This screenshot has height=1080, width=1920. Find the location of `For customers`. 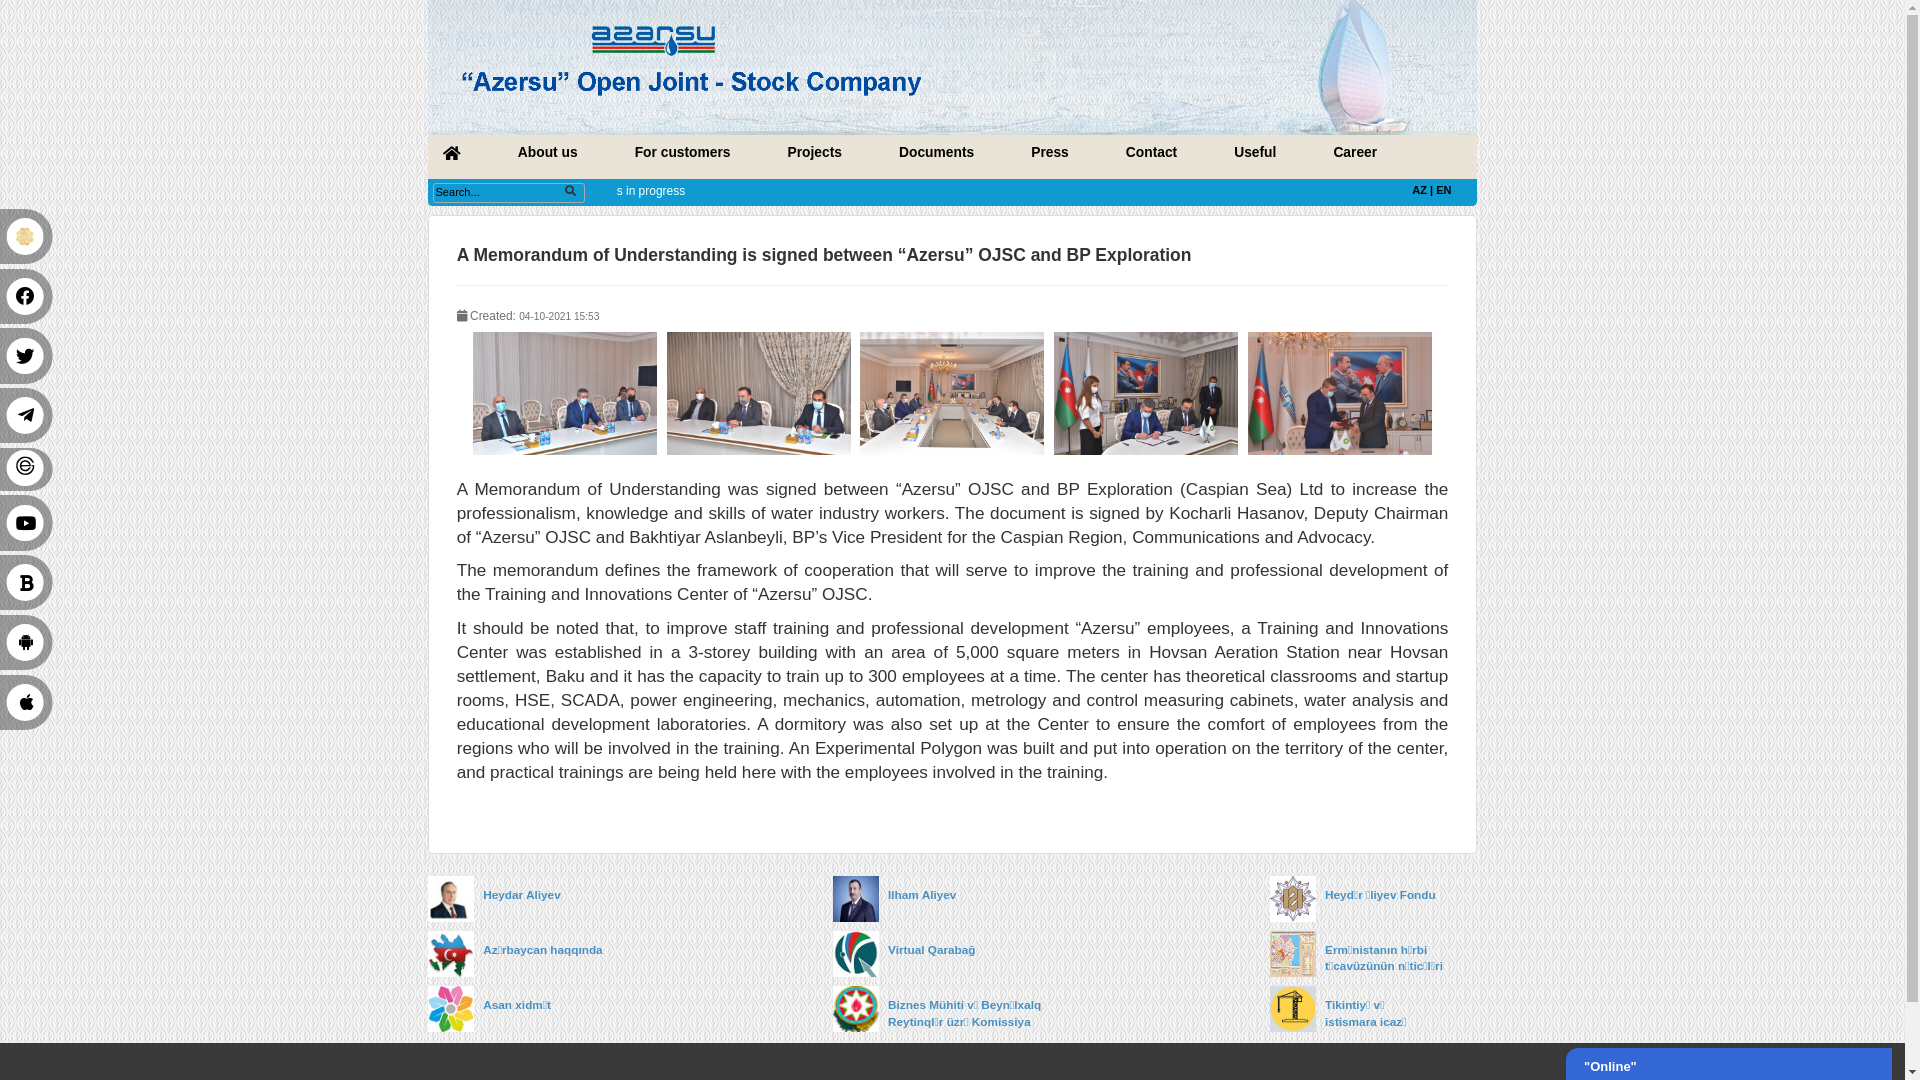

For customers is located at coordinates (742, 166).